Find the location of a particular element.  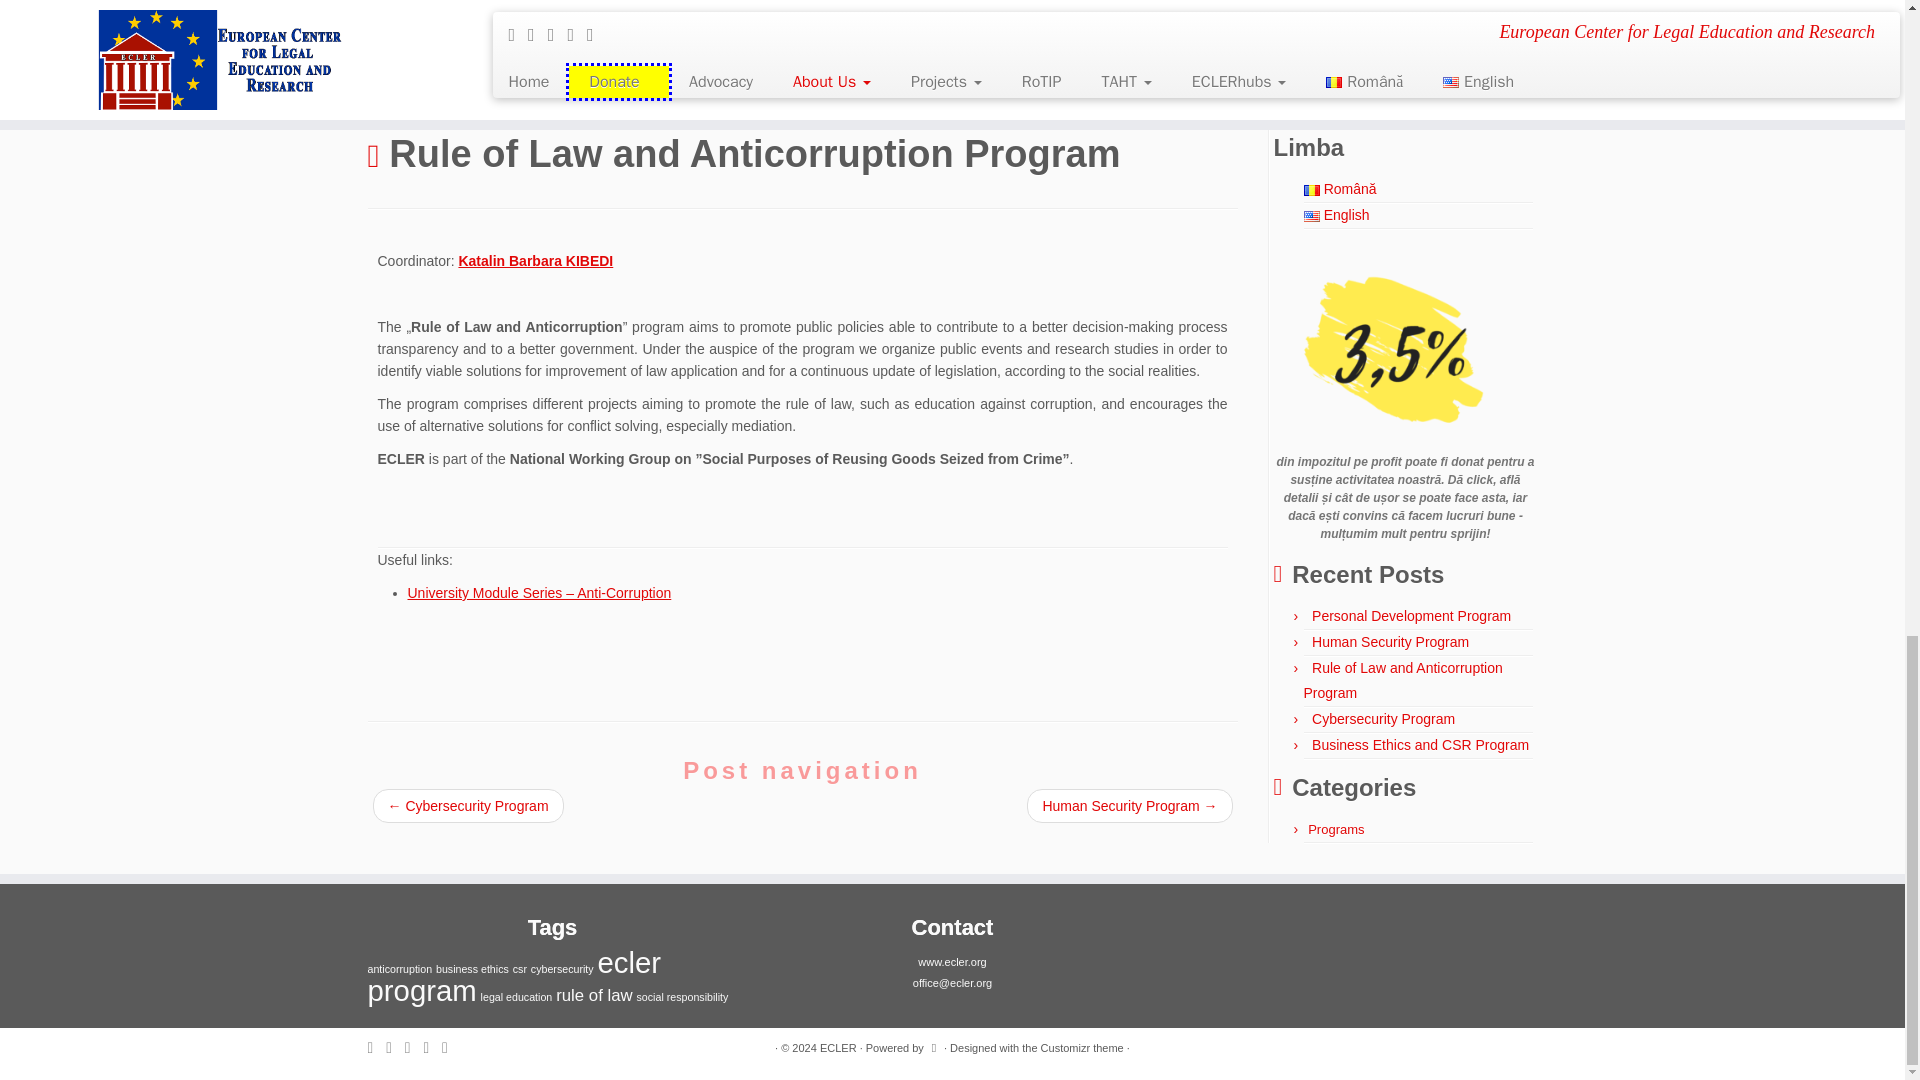

ECLER is located at coordinates (386, 97).